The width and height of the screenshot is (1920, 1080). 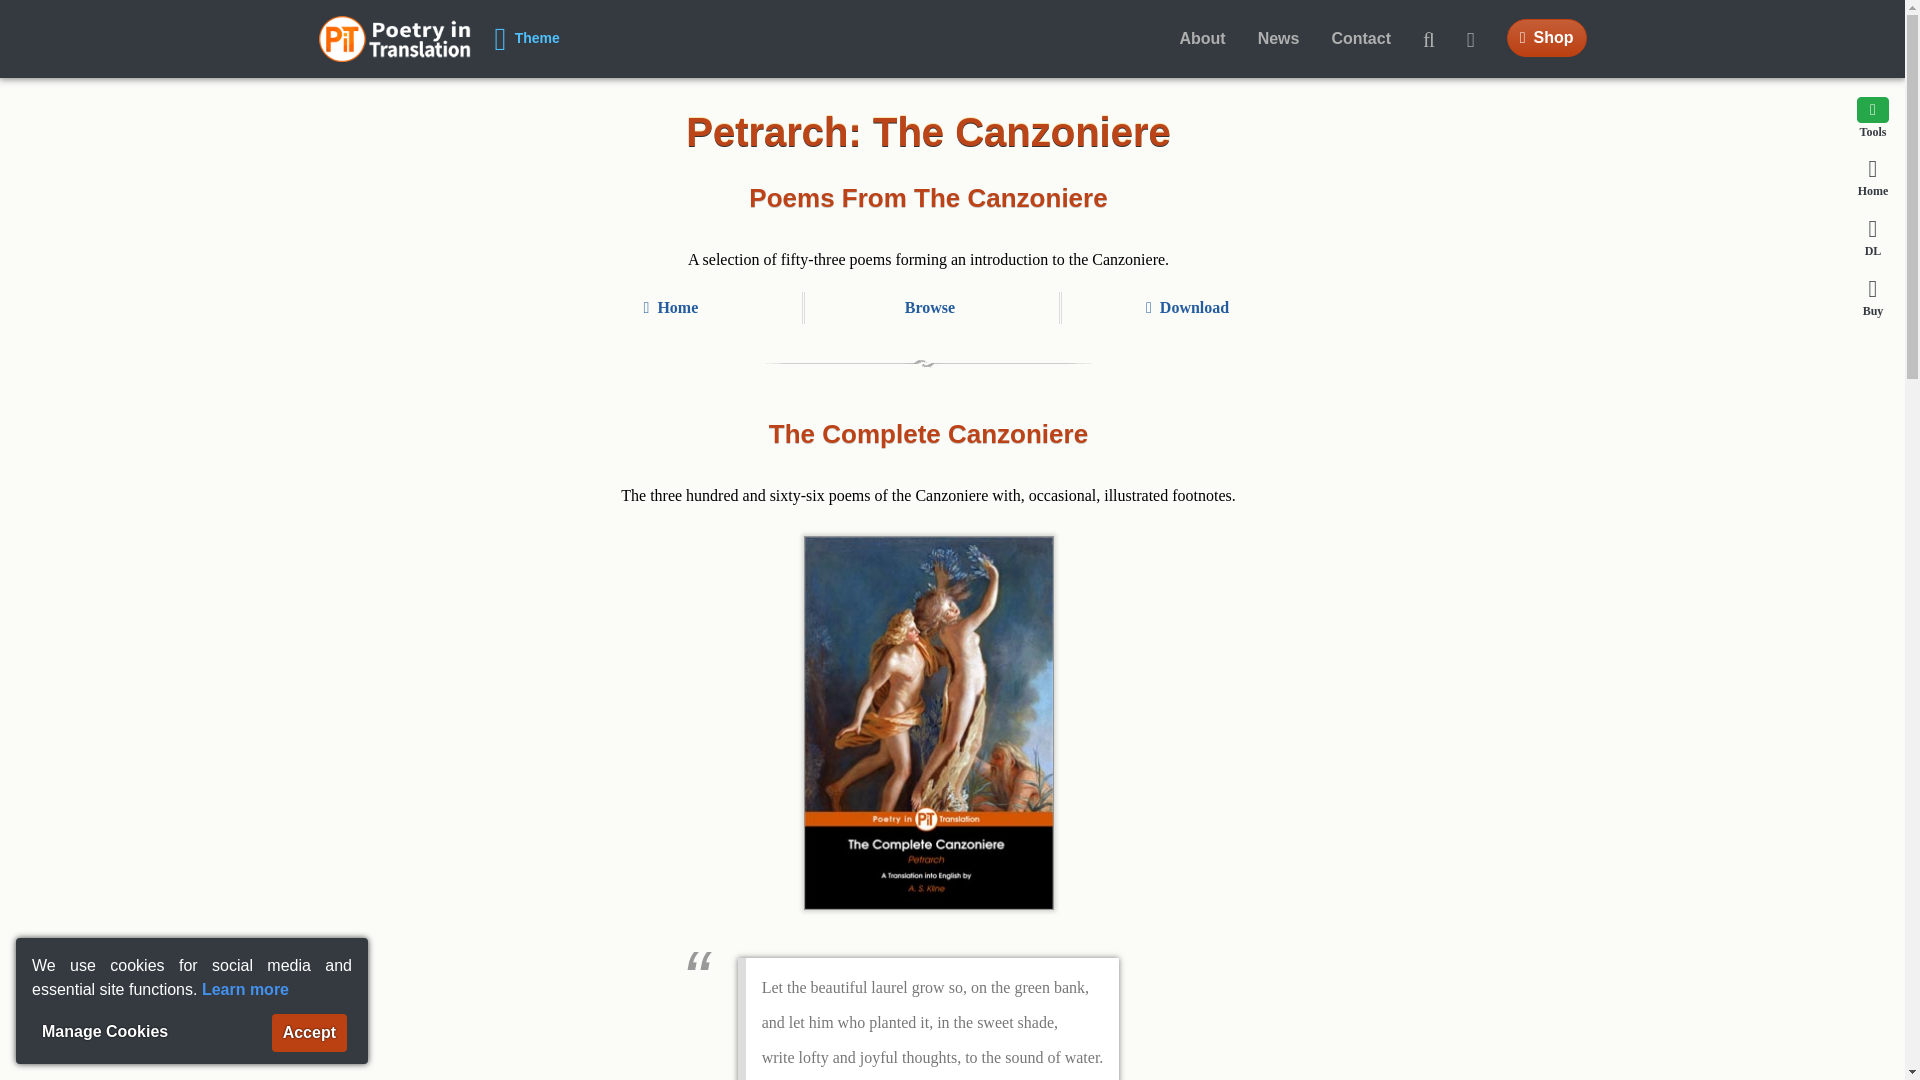 I want to click on Home, so click(x=1872, y=176).